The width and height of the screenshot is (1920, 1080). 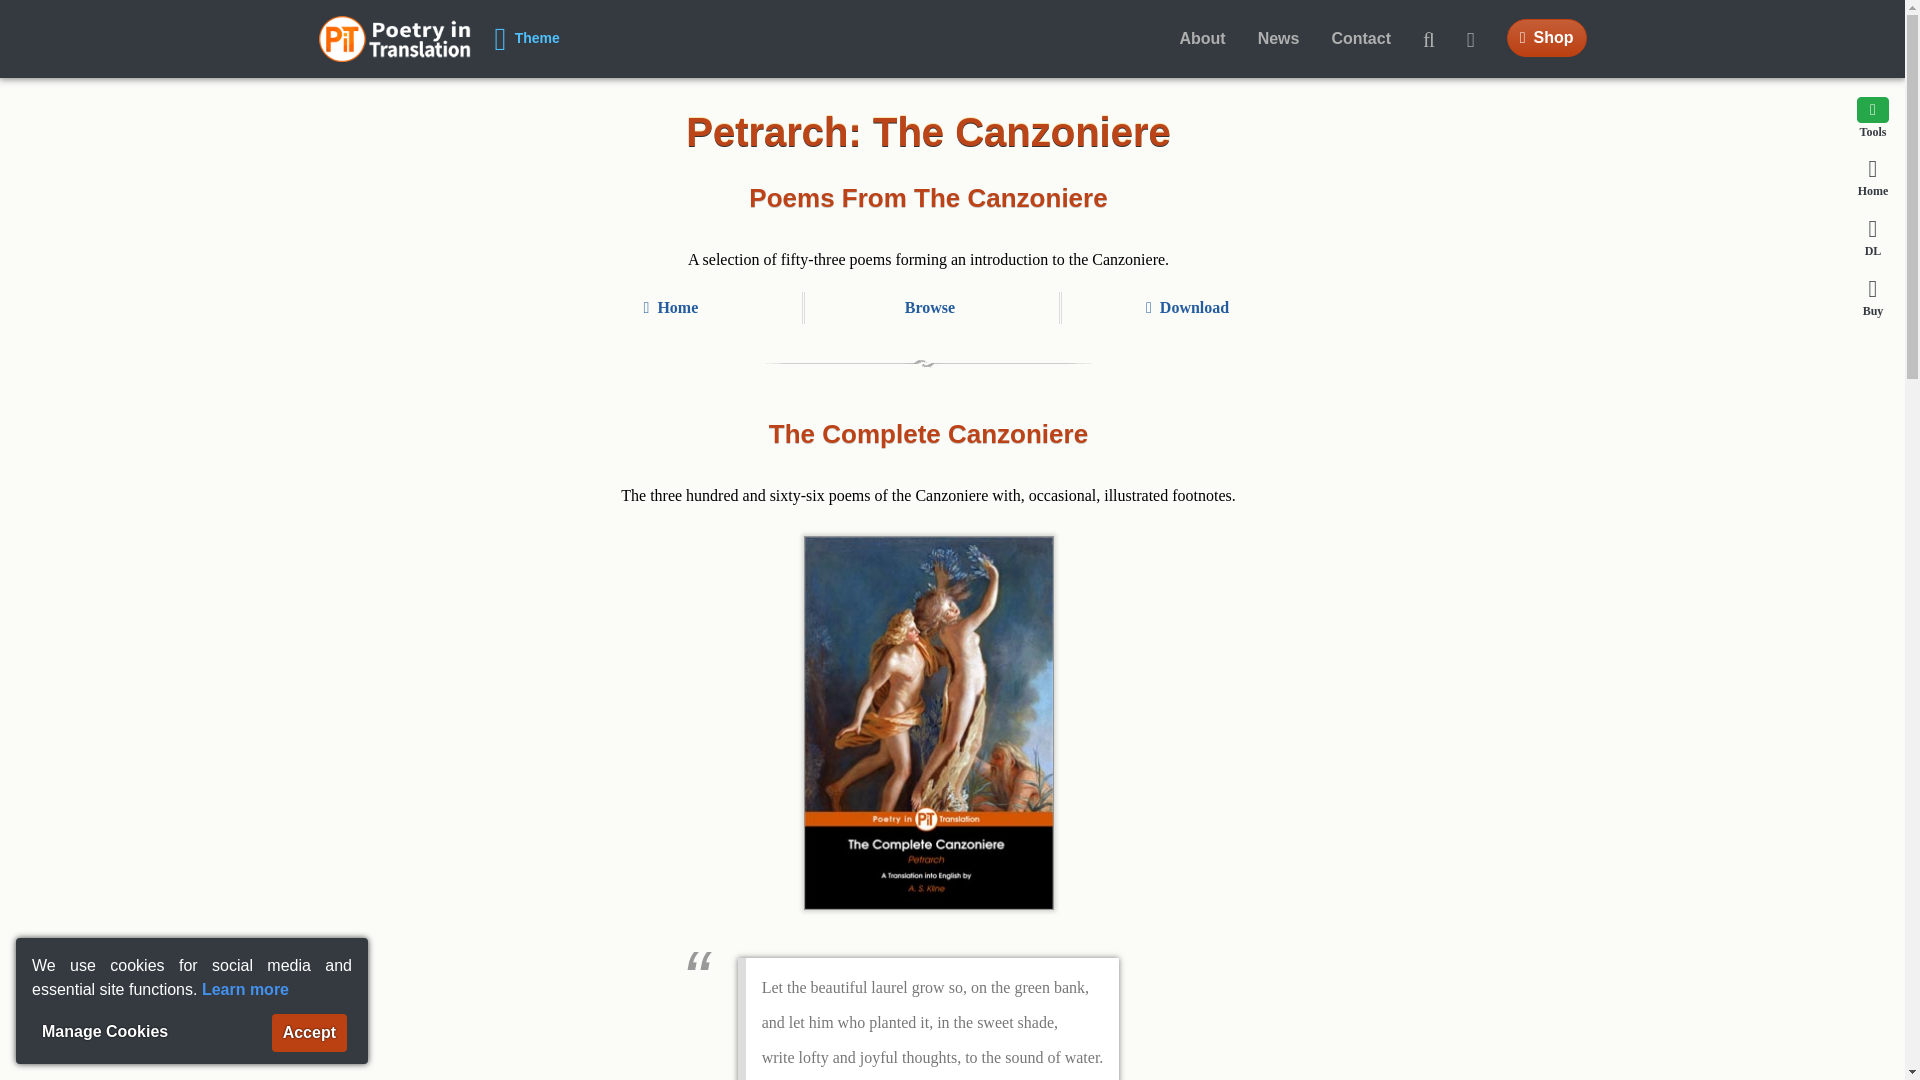 I want to click on Home, so click(x=1872, y=176).